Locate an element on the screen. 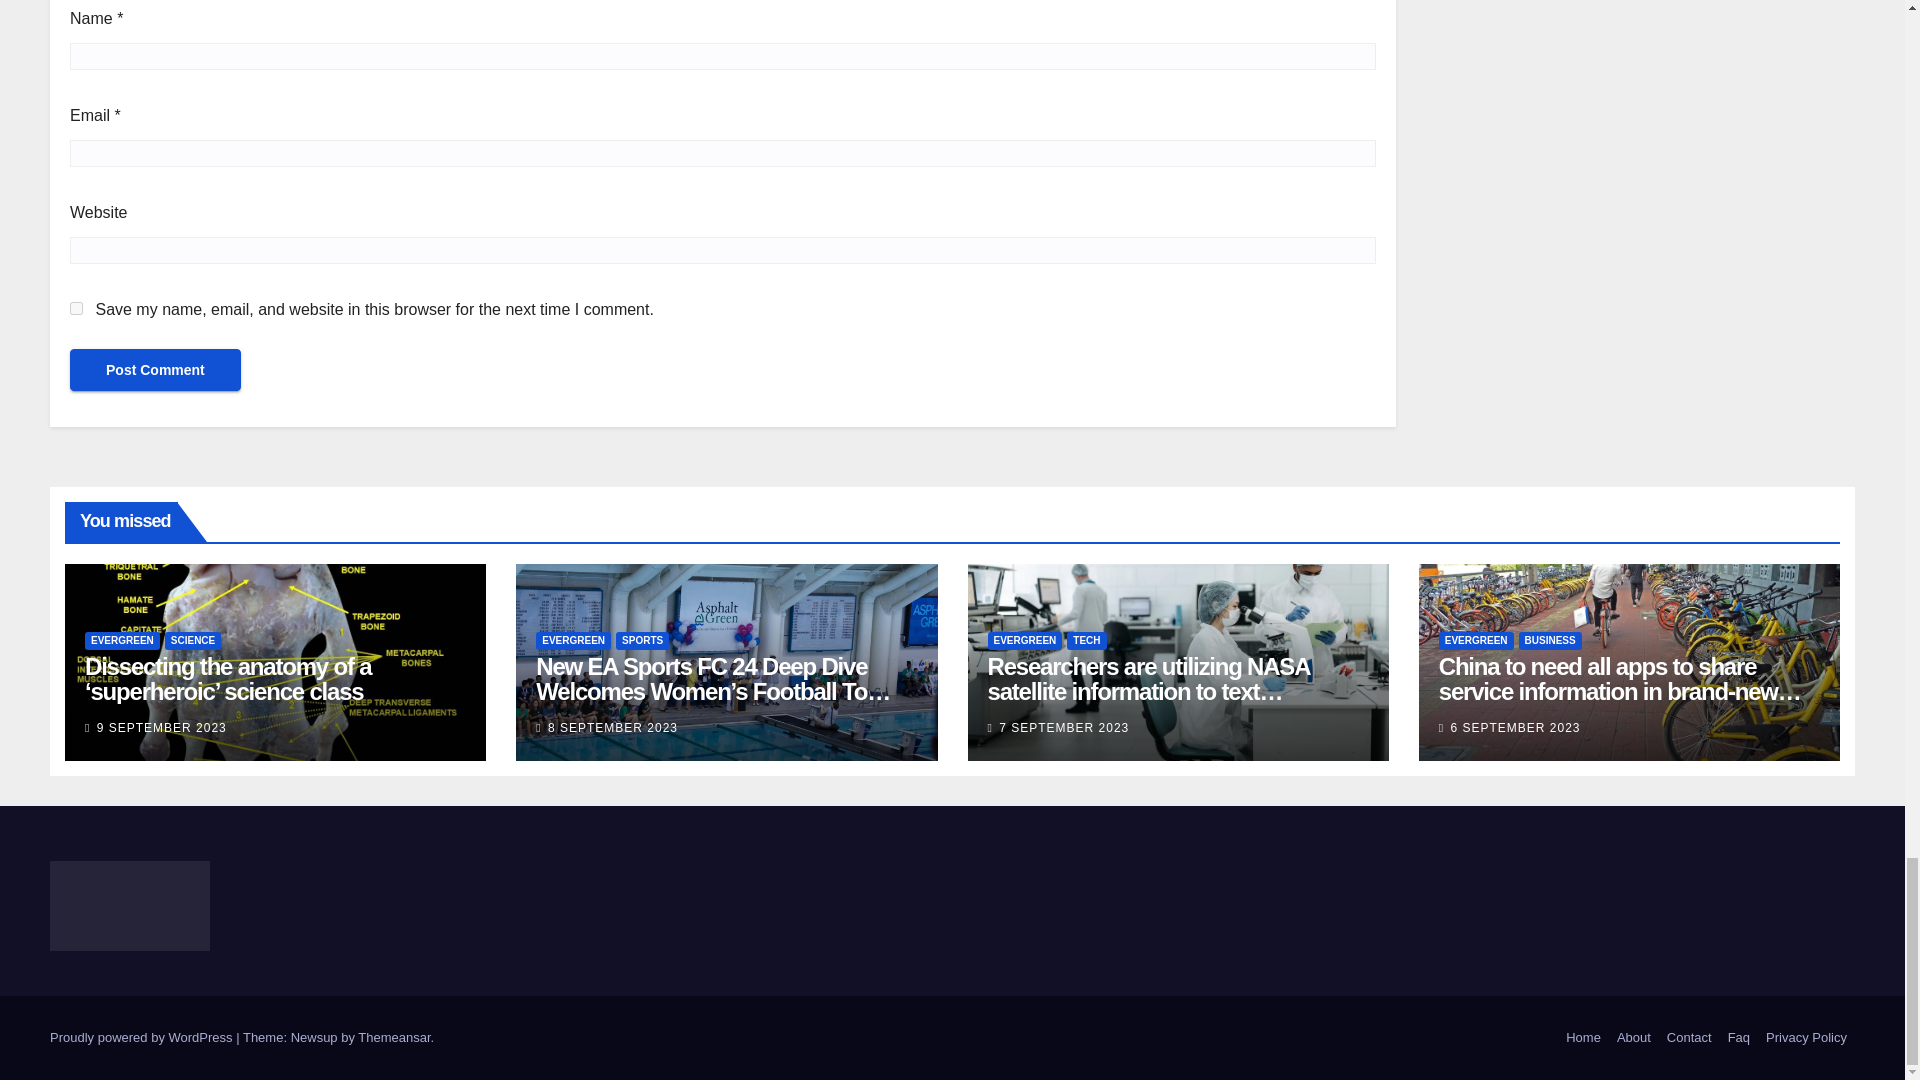 The height and width of the screenshot is (1080, 1920). Post Comment is located at coordinates (155, 369).